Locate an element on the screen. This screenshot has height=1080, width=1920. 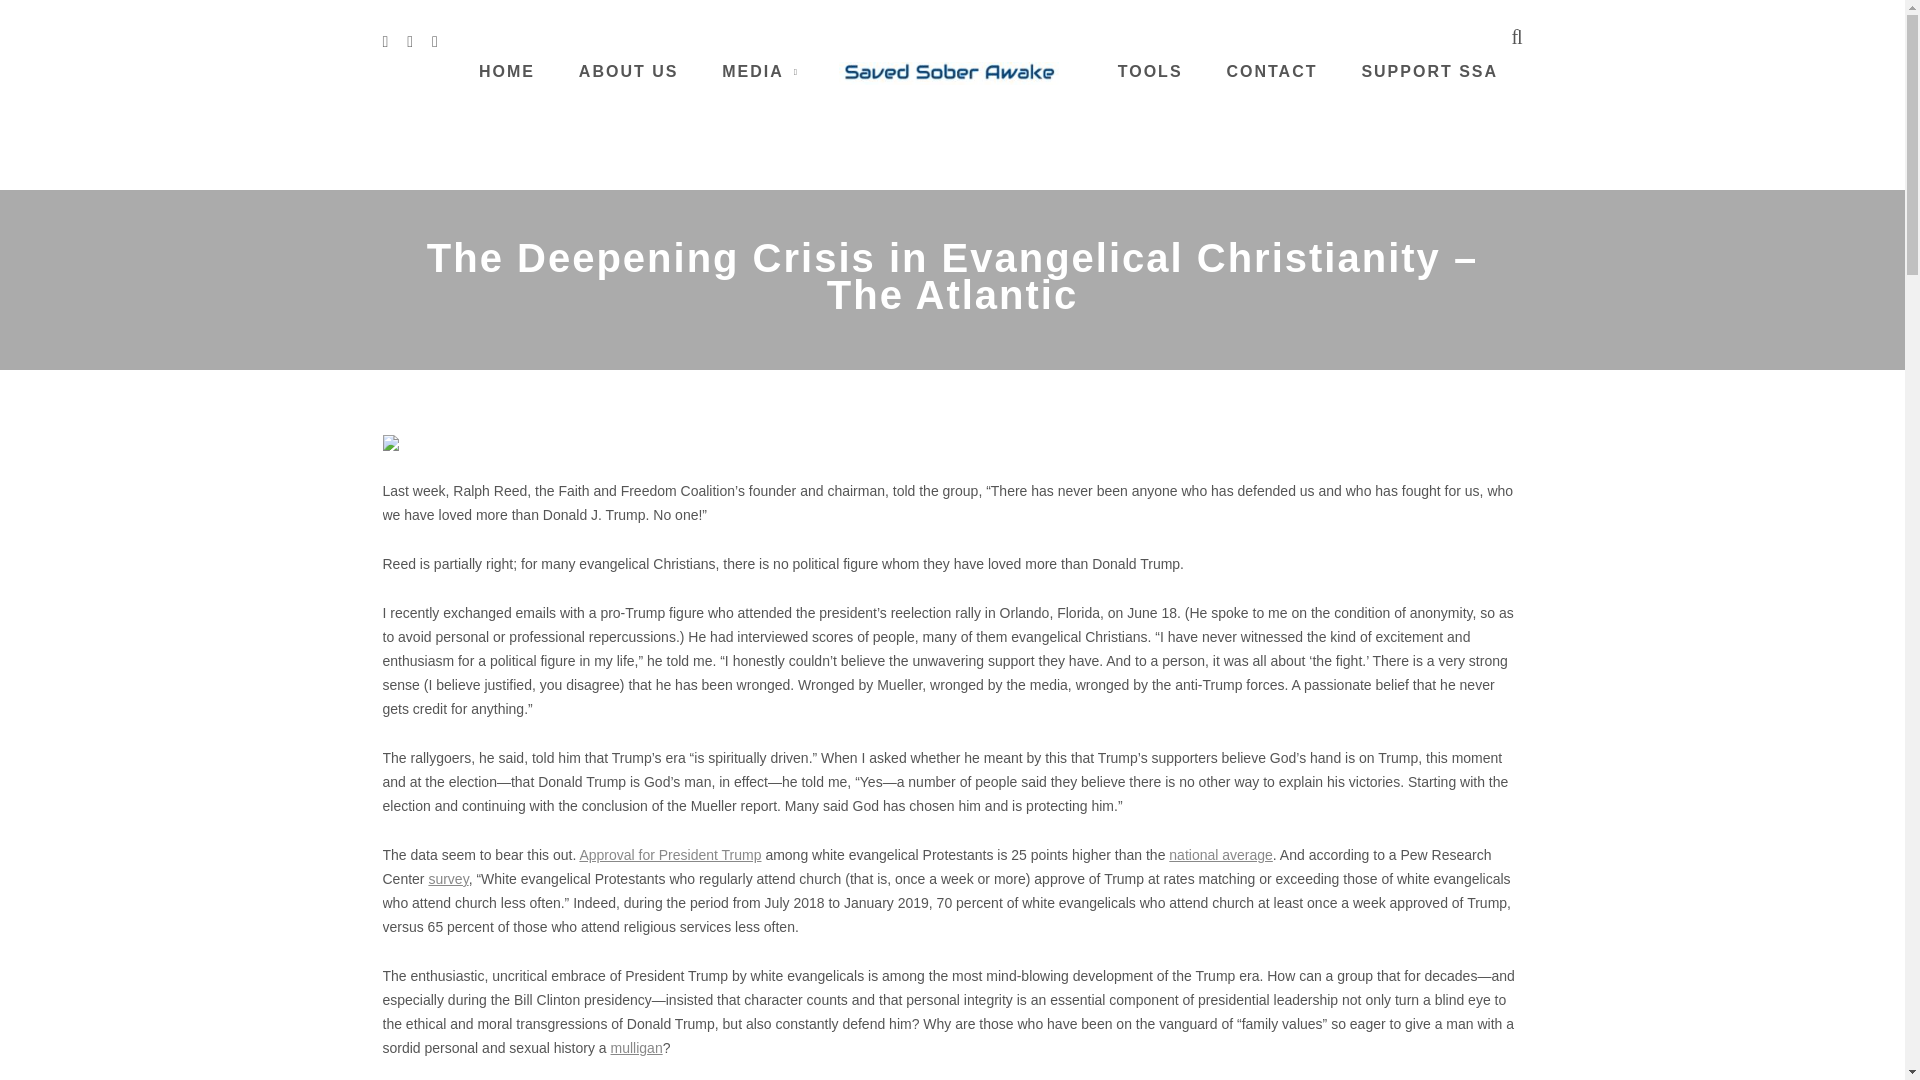
Approval for President Trump is located at coordinates (670, 854).